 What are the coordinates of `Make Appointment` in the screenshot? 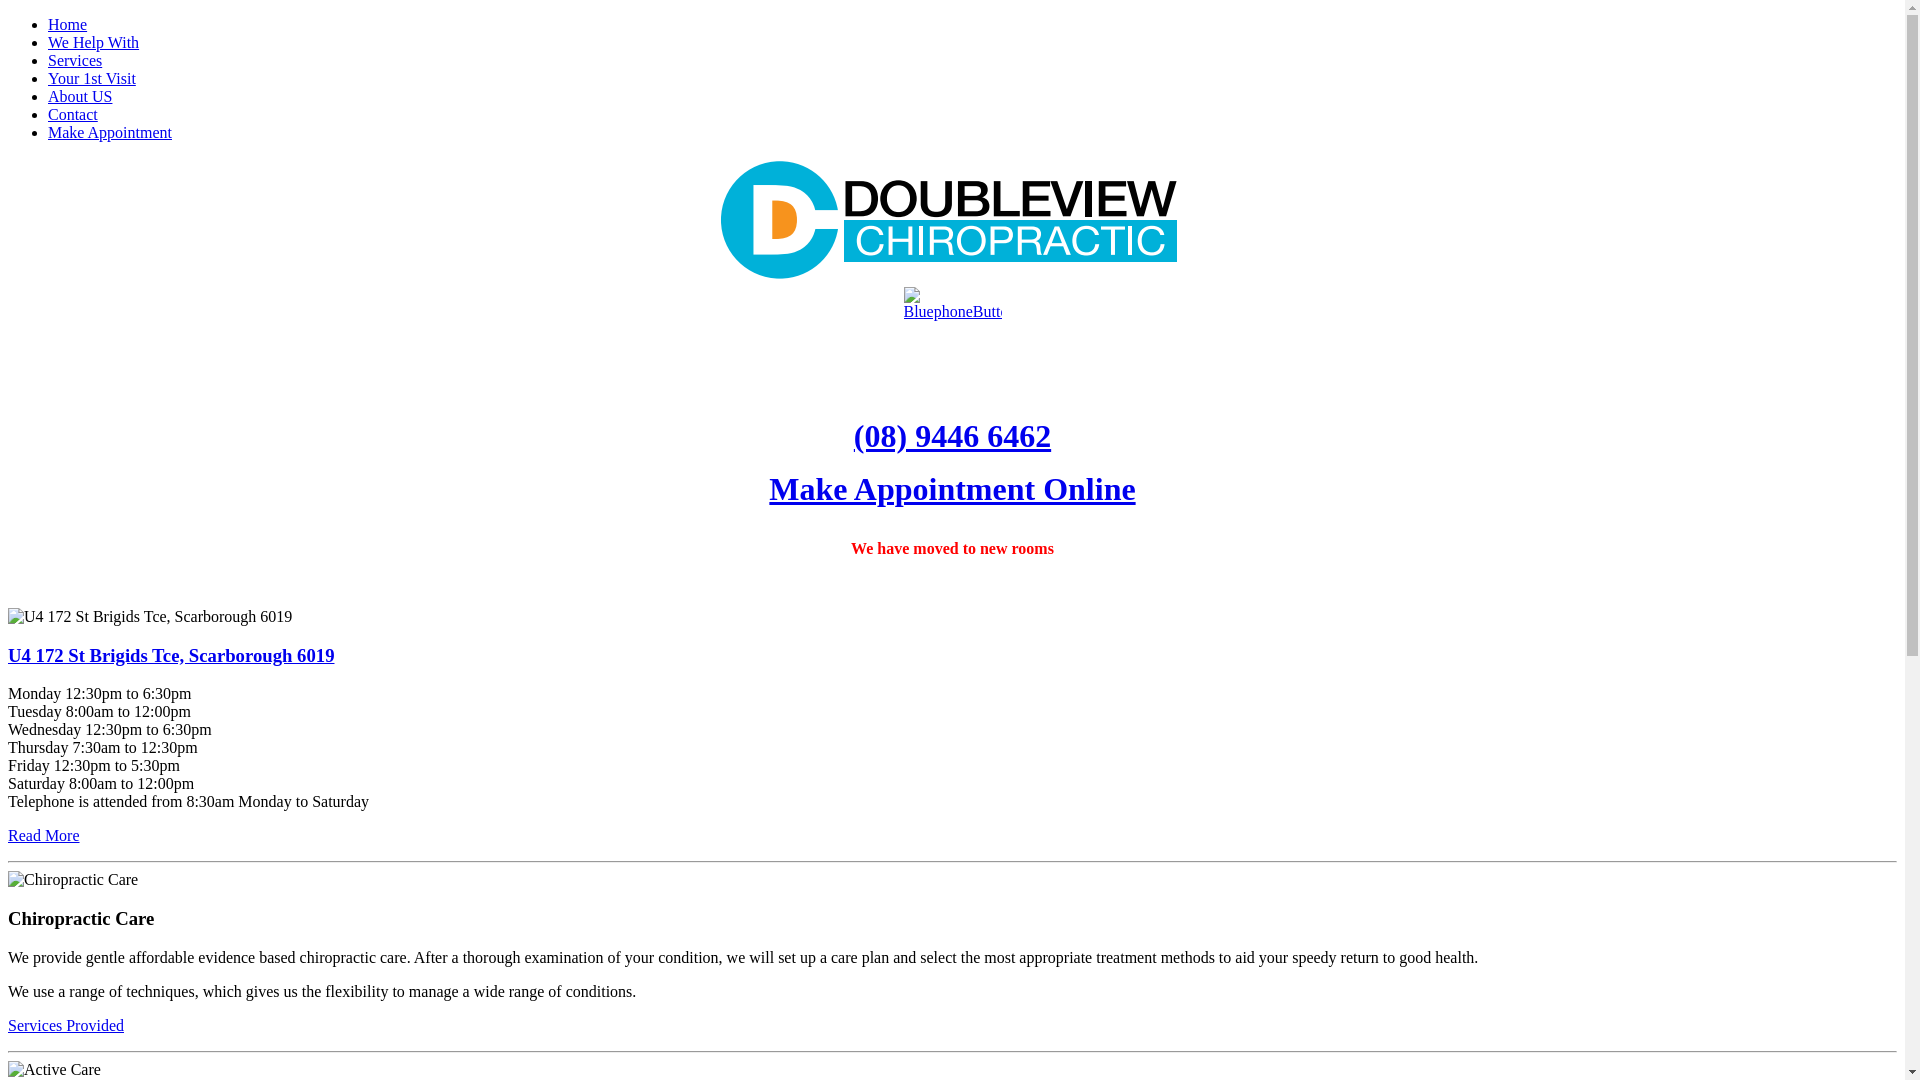 It's located at (110, 132).